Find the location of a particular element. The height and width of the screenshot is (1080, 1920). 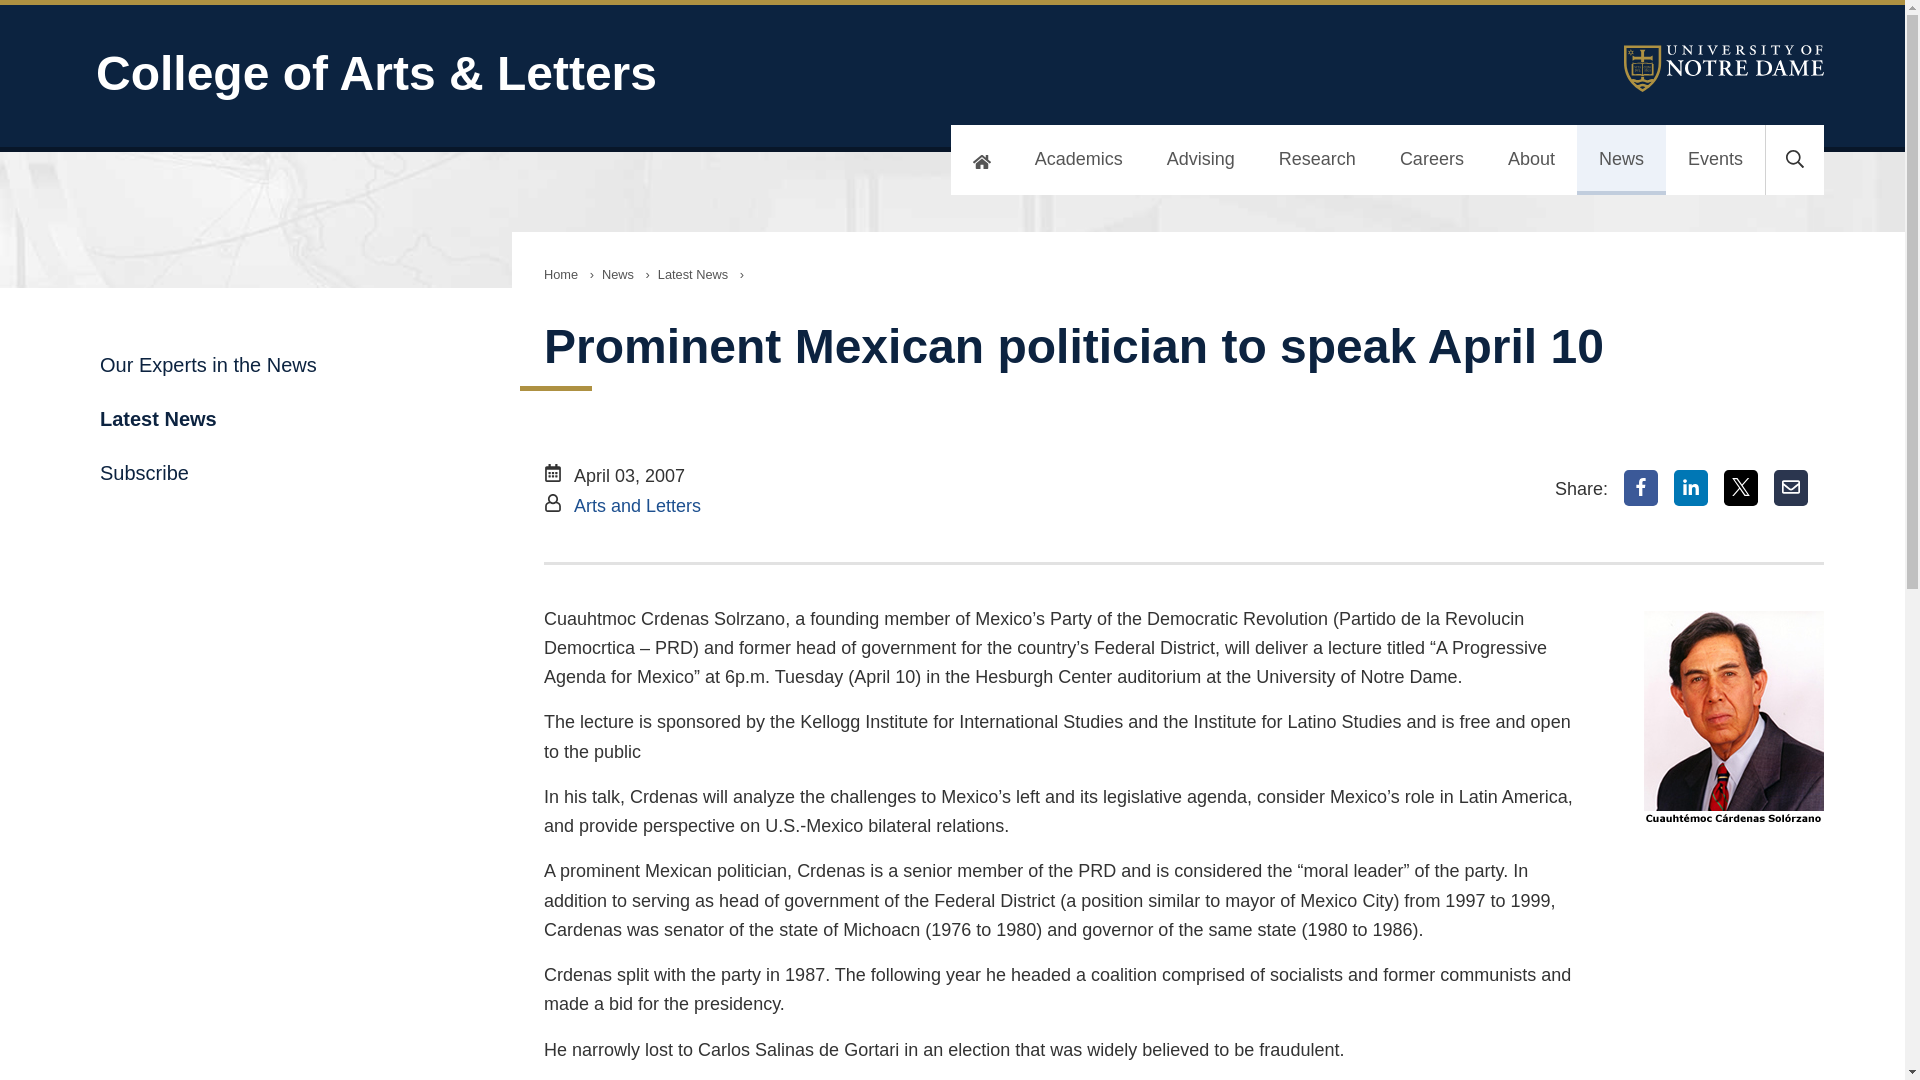

Research is located at coordinates (1318, 160).